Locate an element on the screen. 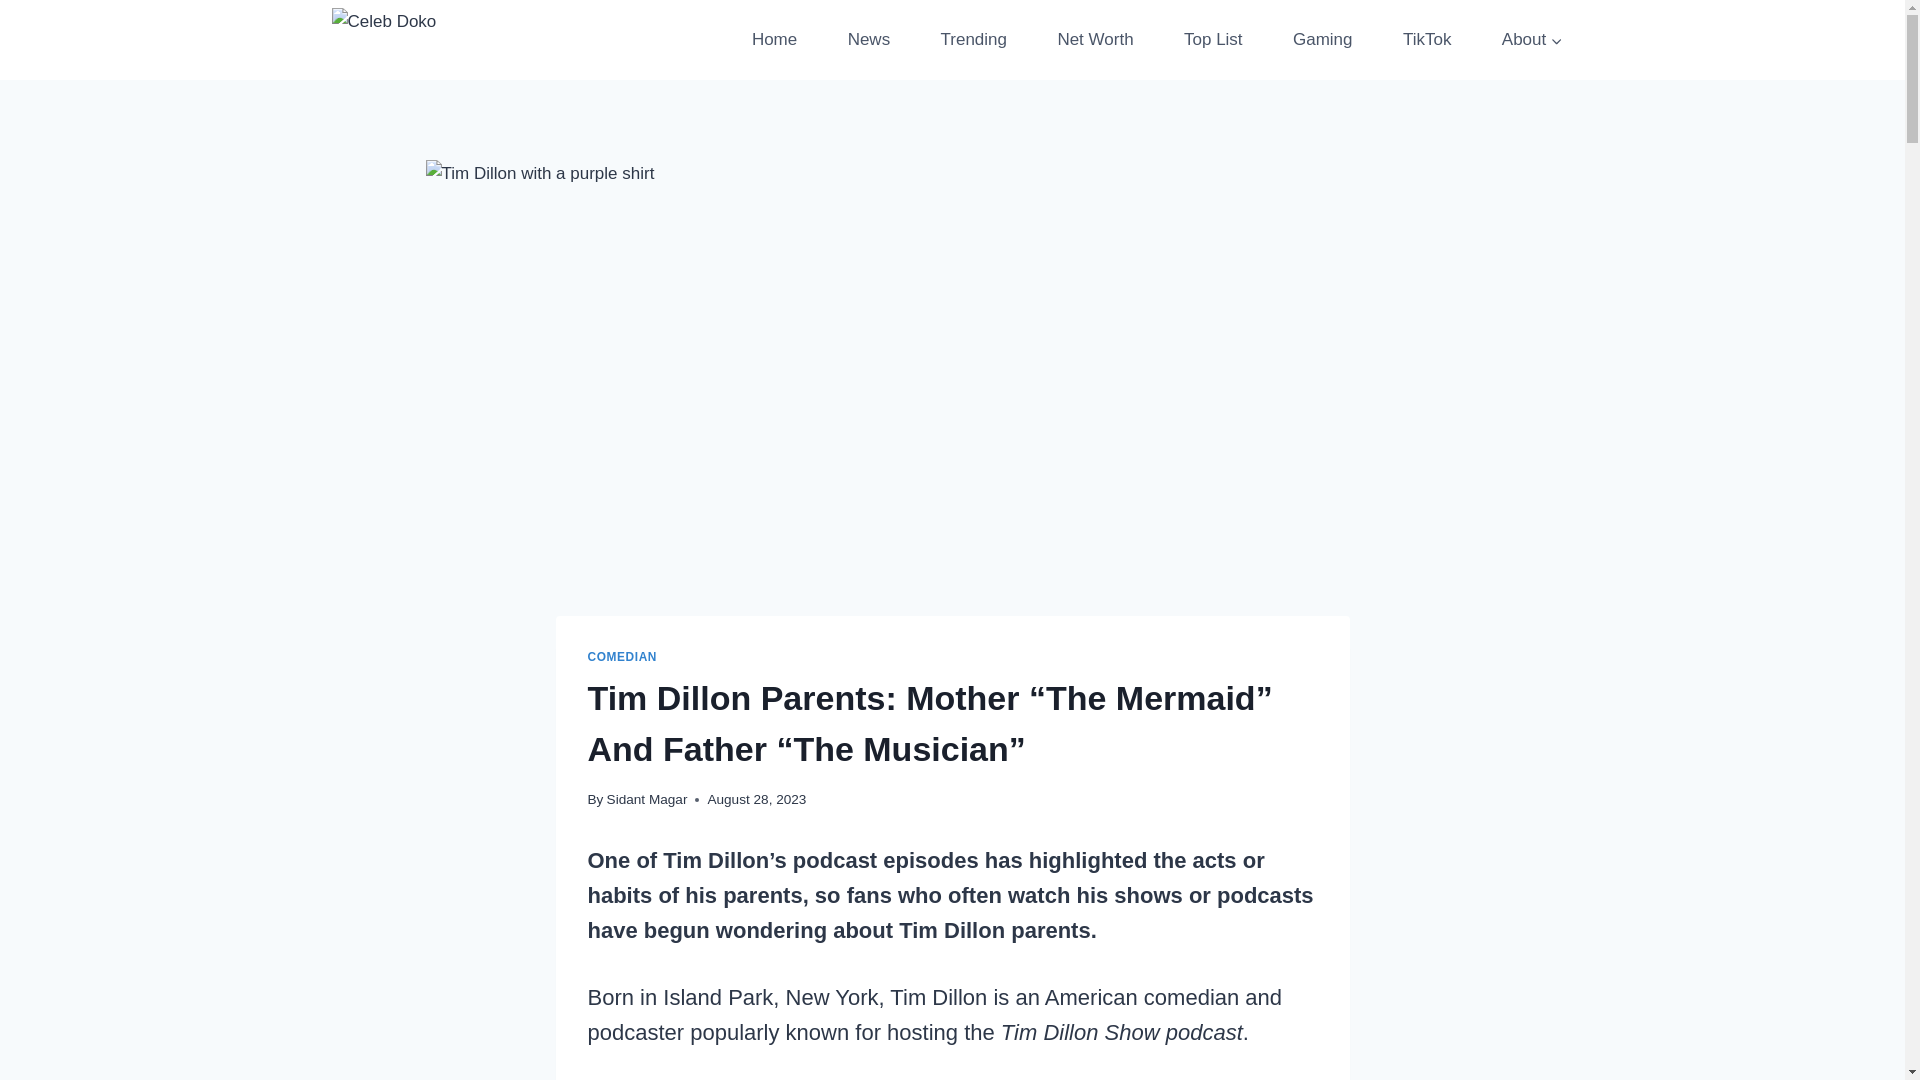  About is located at coordinates (1532, 40).